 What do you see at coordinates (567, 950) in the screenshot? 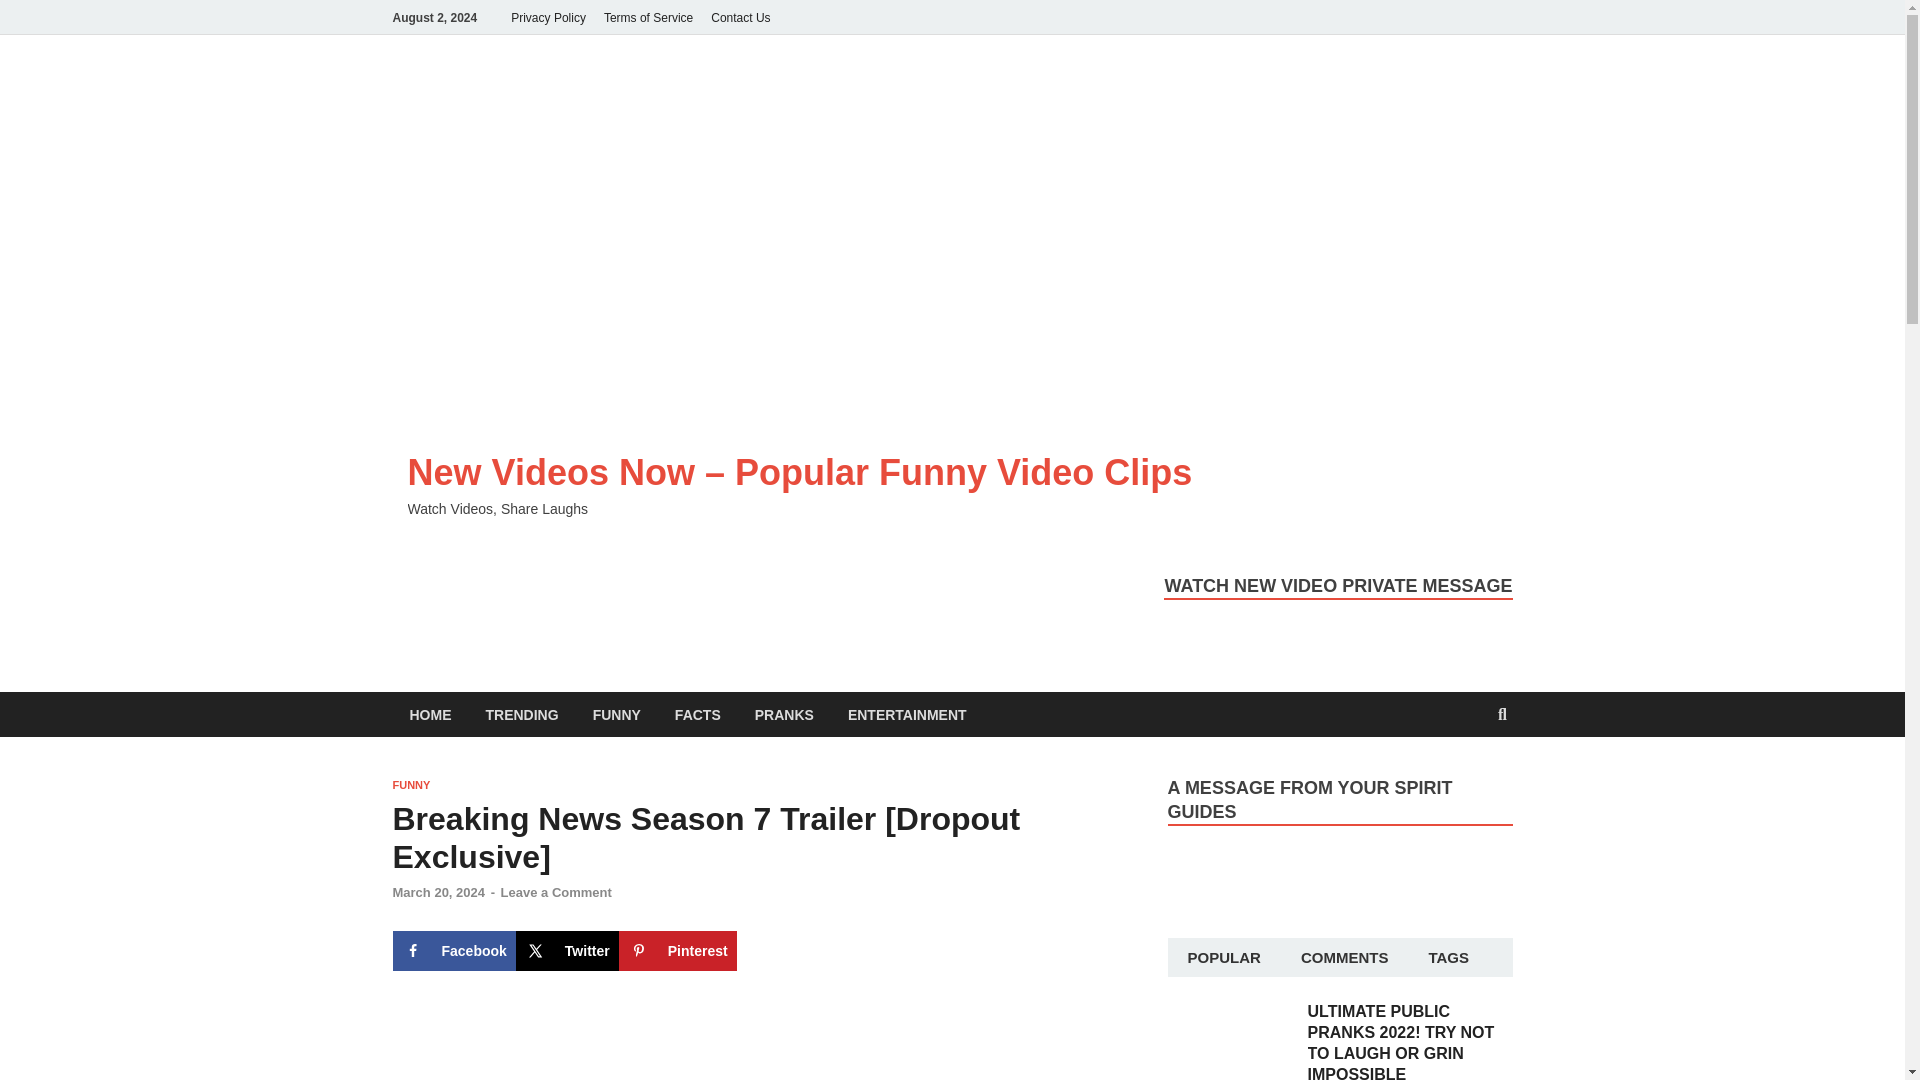
I see `Share on X` at bounding box center [567, 950].